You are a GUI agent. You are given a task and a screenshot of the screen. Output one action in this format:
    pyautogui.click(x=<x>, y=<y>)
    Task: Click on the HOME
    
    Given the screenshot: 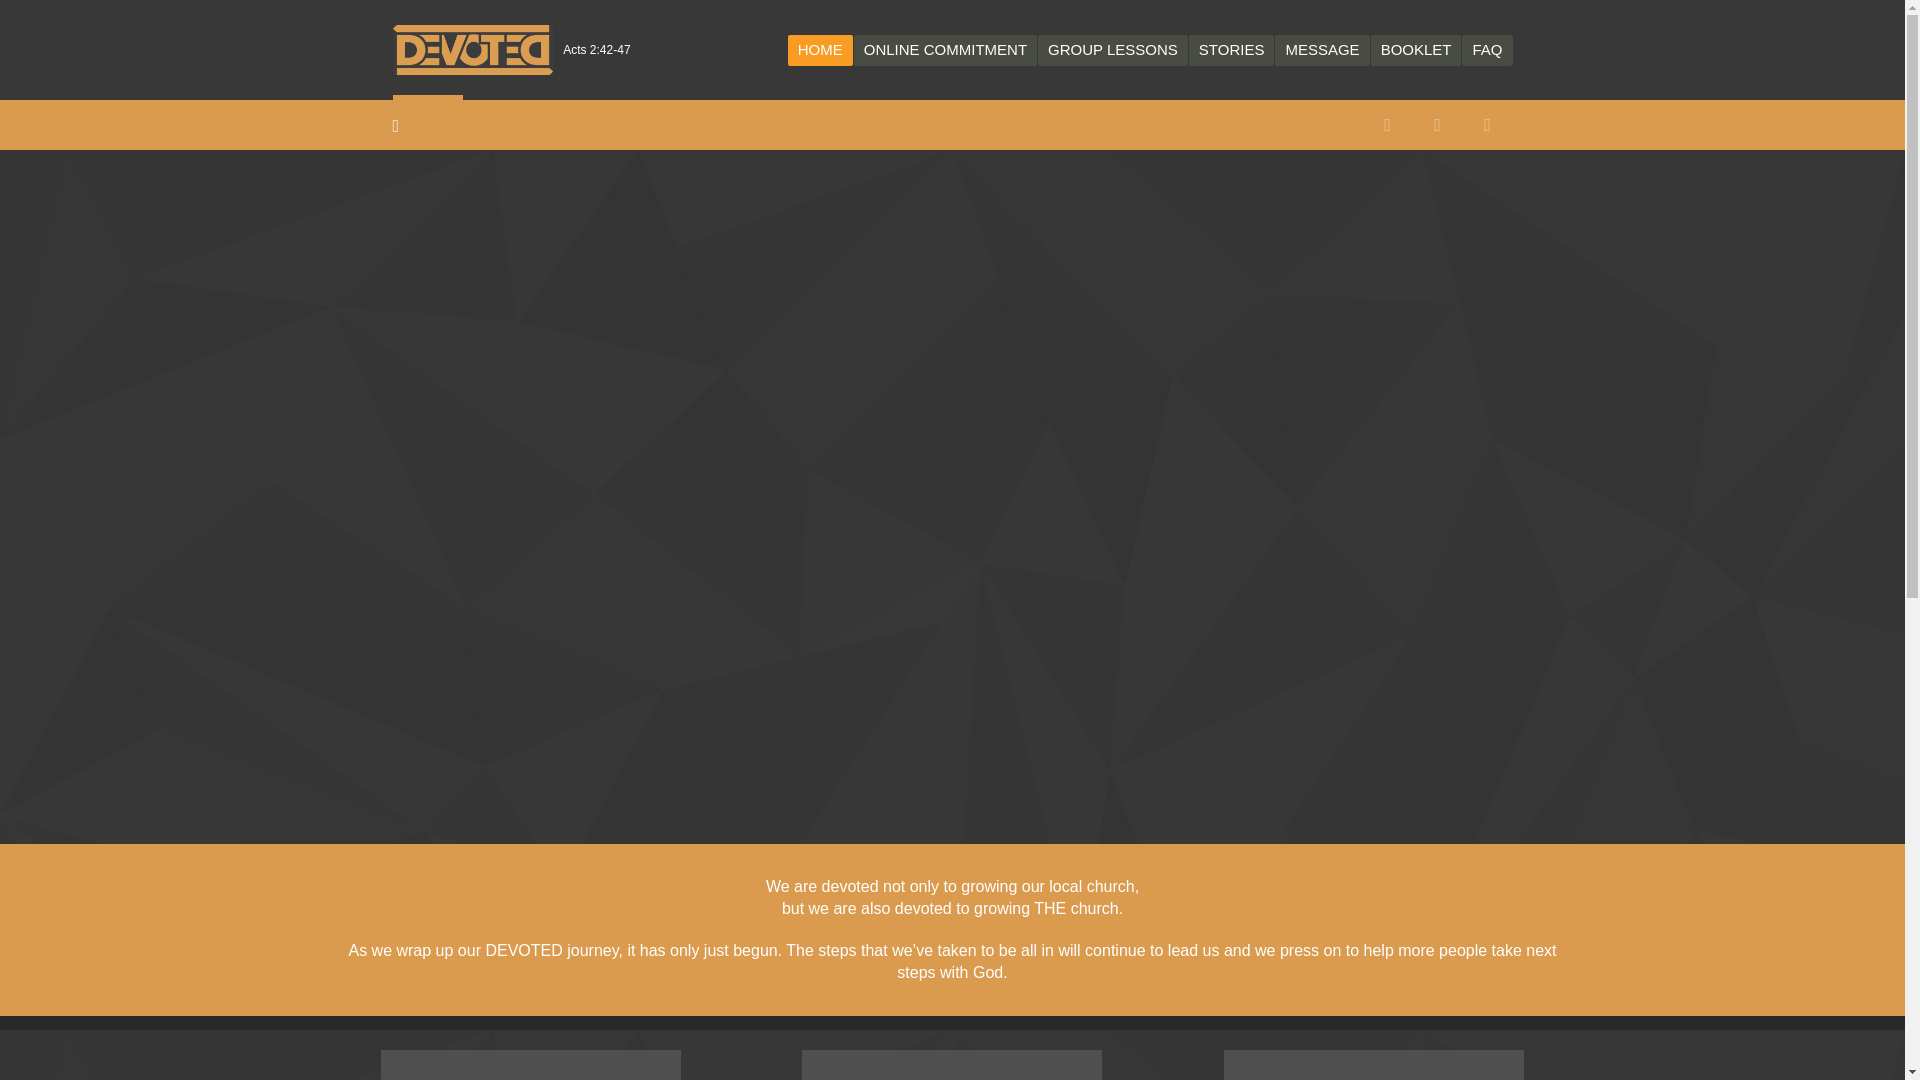 What is the action you would take?
    pyautogui.click(x=820, y=48)
    